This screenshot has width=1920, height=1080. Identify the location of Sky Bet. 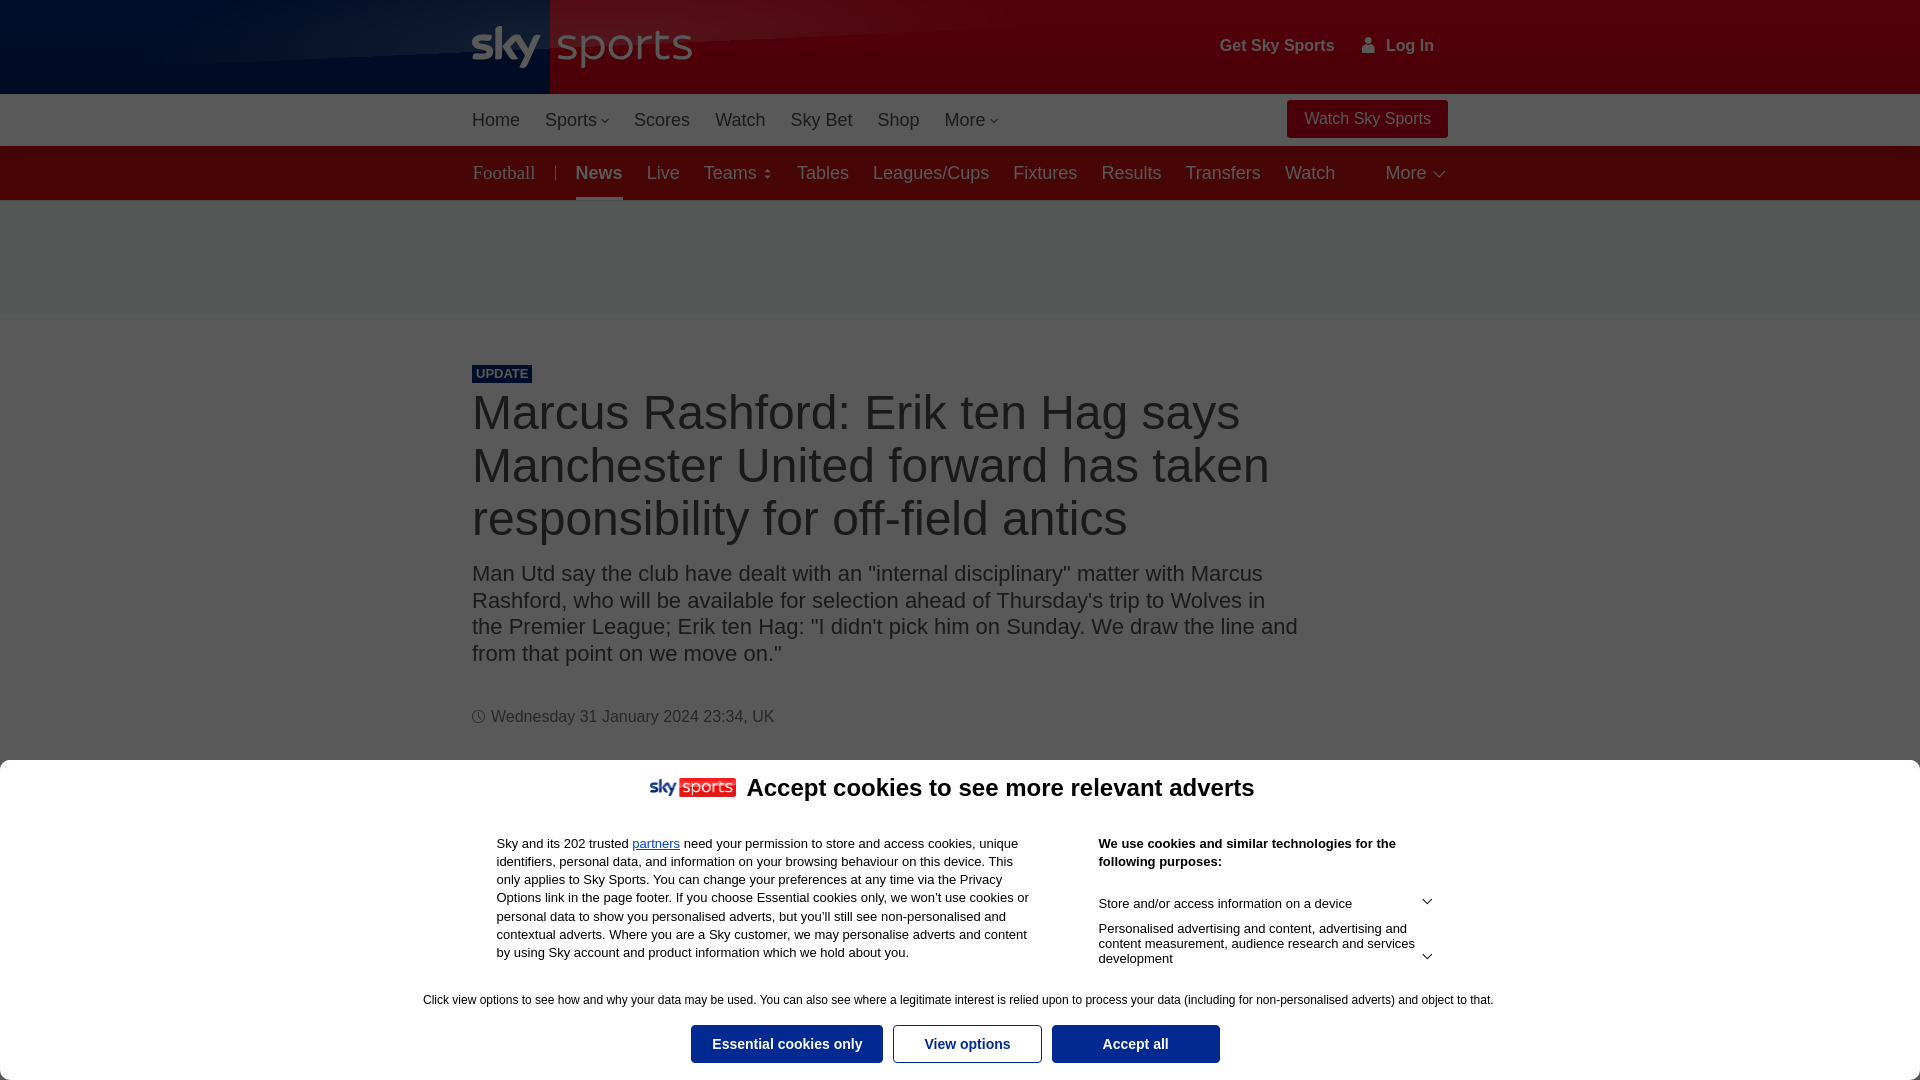
(820, 120).